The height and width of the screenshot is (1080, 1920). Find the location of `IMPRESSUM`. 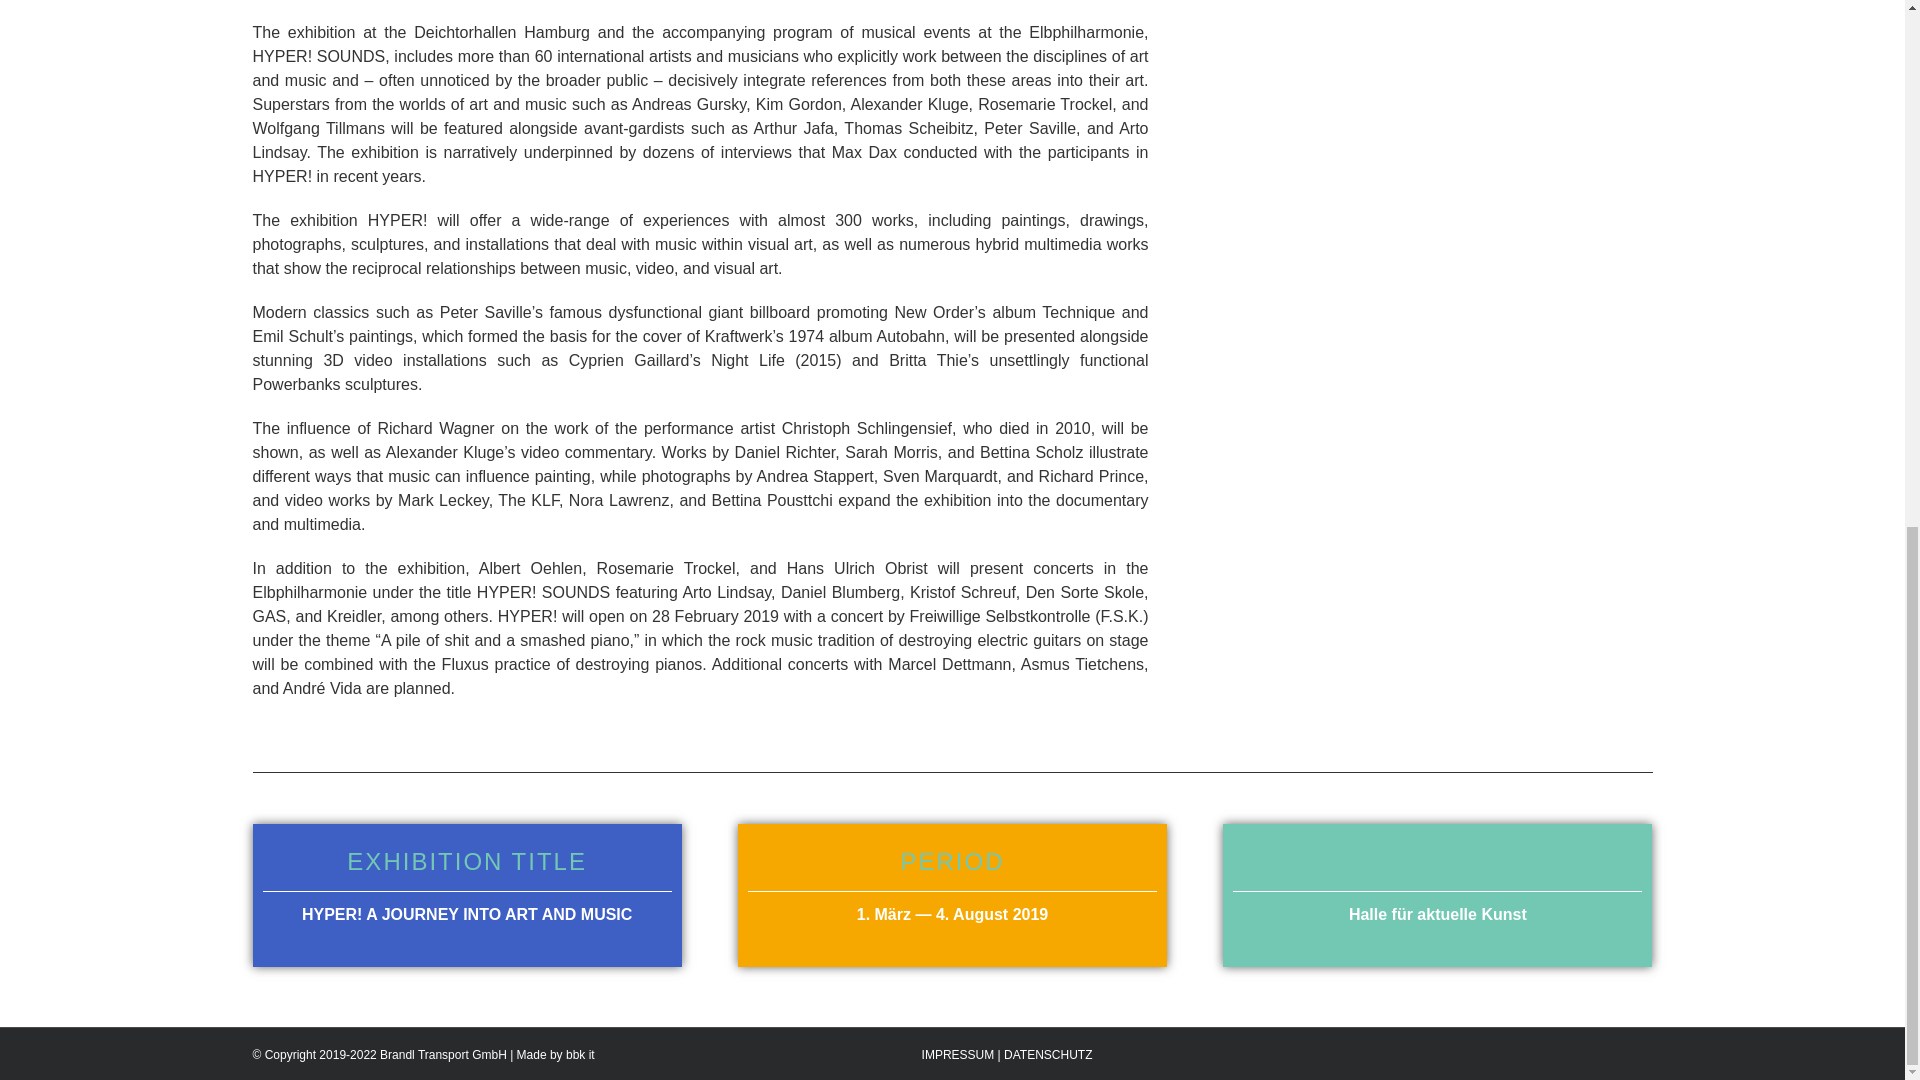

IMPRESSUM is located at coordinates (958, 1054).